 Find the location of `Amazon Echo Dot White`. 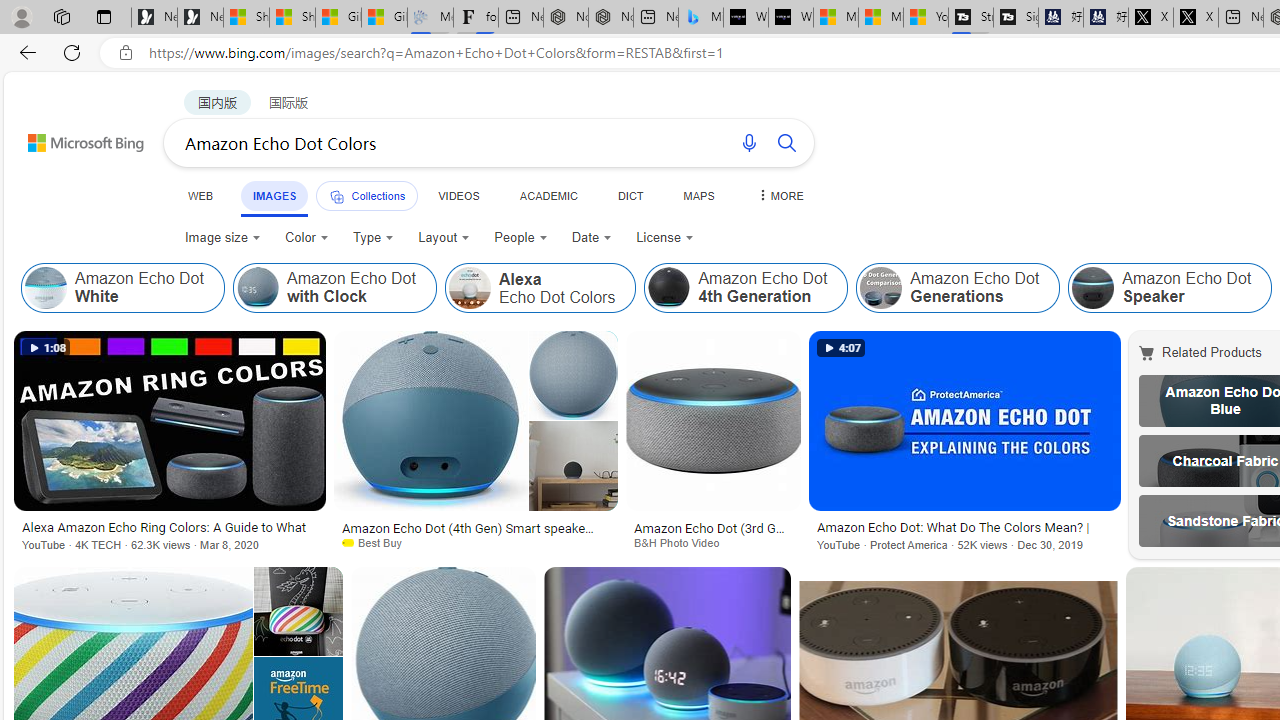

Amazon Echo Dot White is located at coordinates (46, 288).